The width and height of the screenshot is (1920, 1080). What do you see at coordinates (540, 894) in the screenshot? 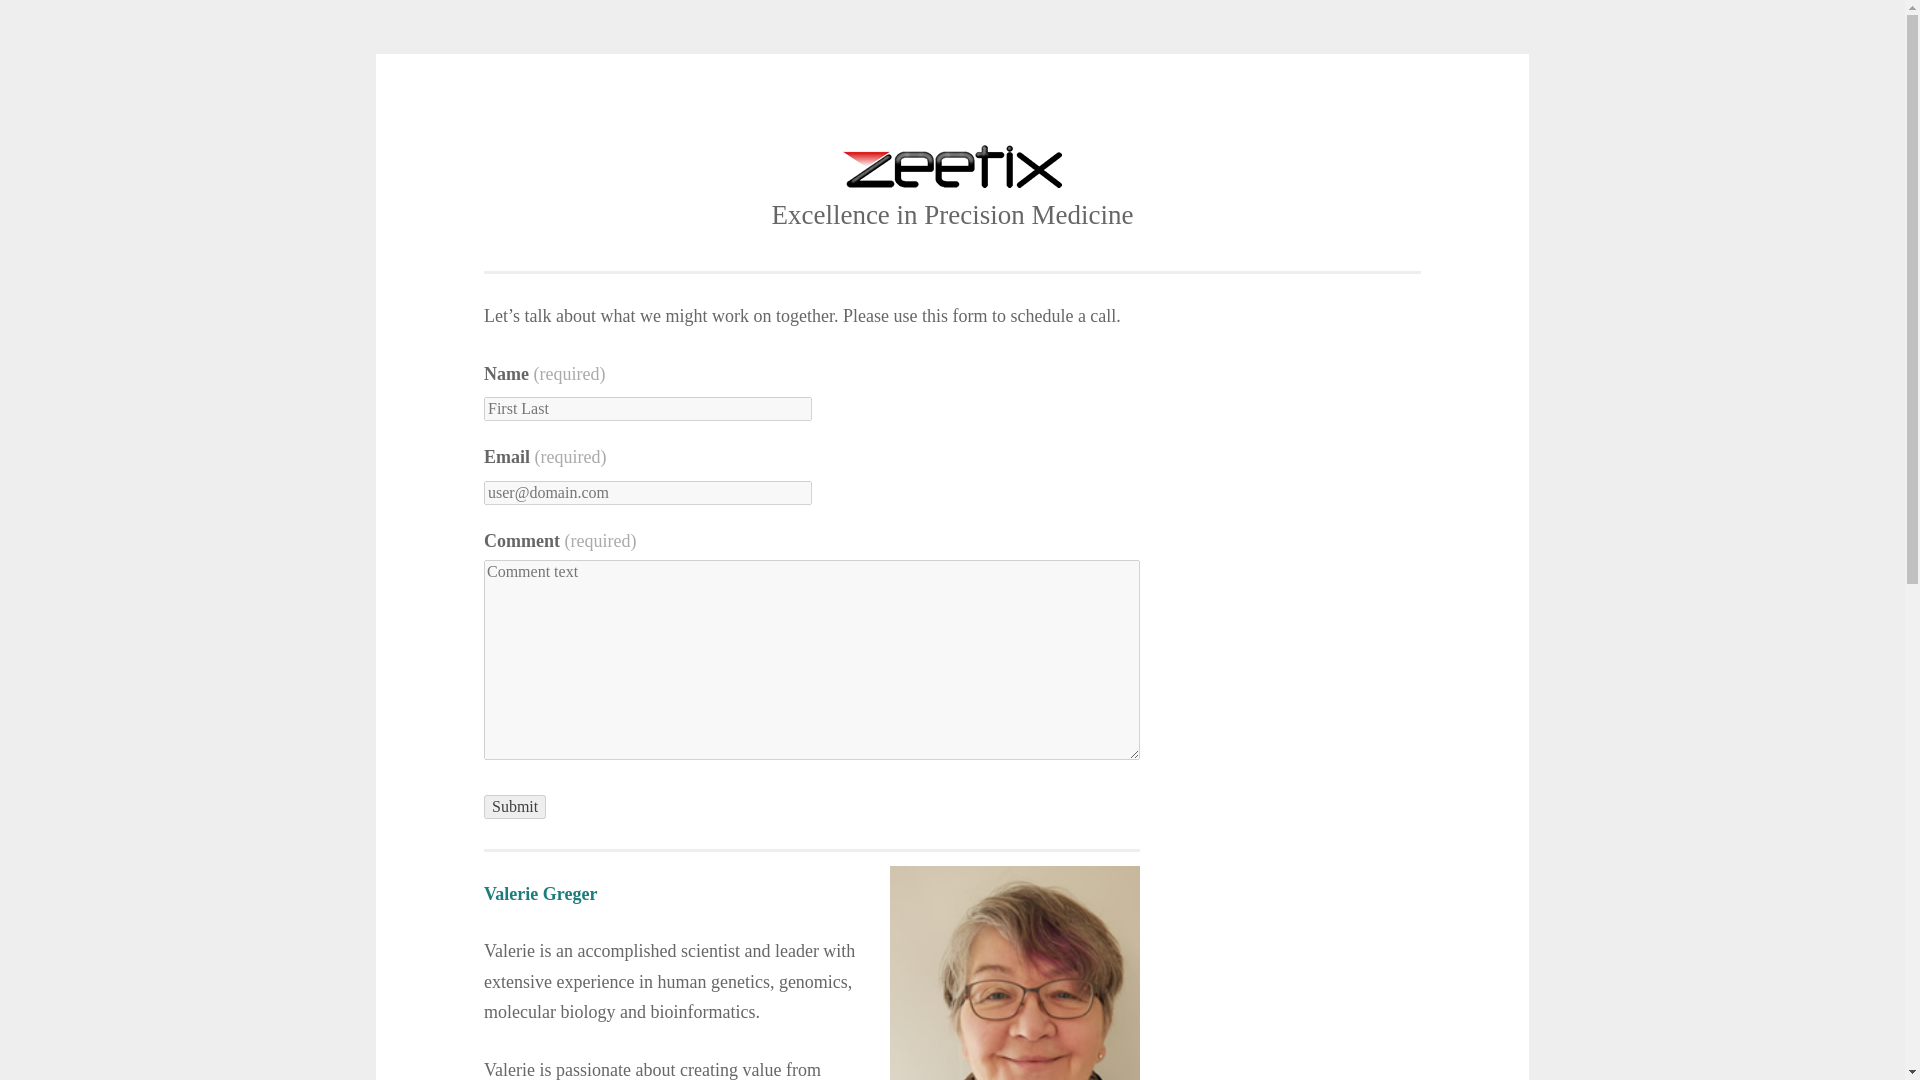
I see `Valerie Greger` at bounding box center [540, 894].